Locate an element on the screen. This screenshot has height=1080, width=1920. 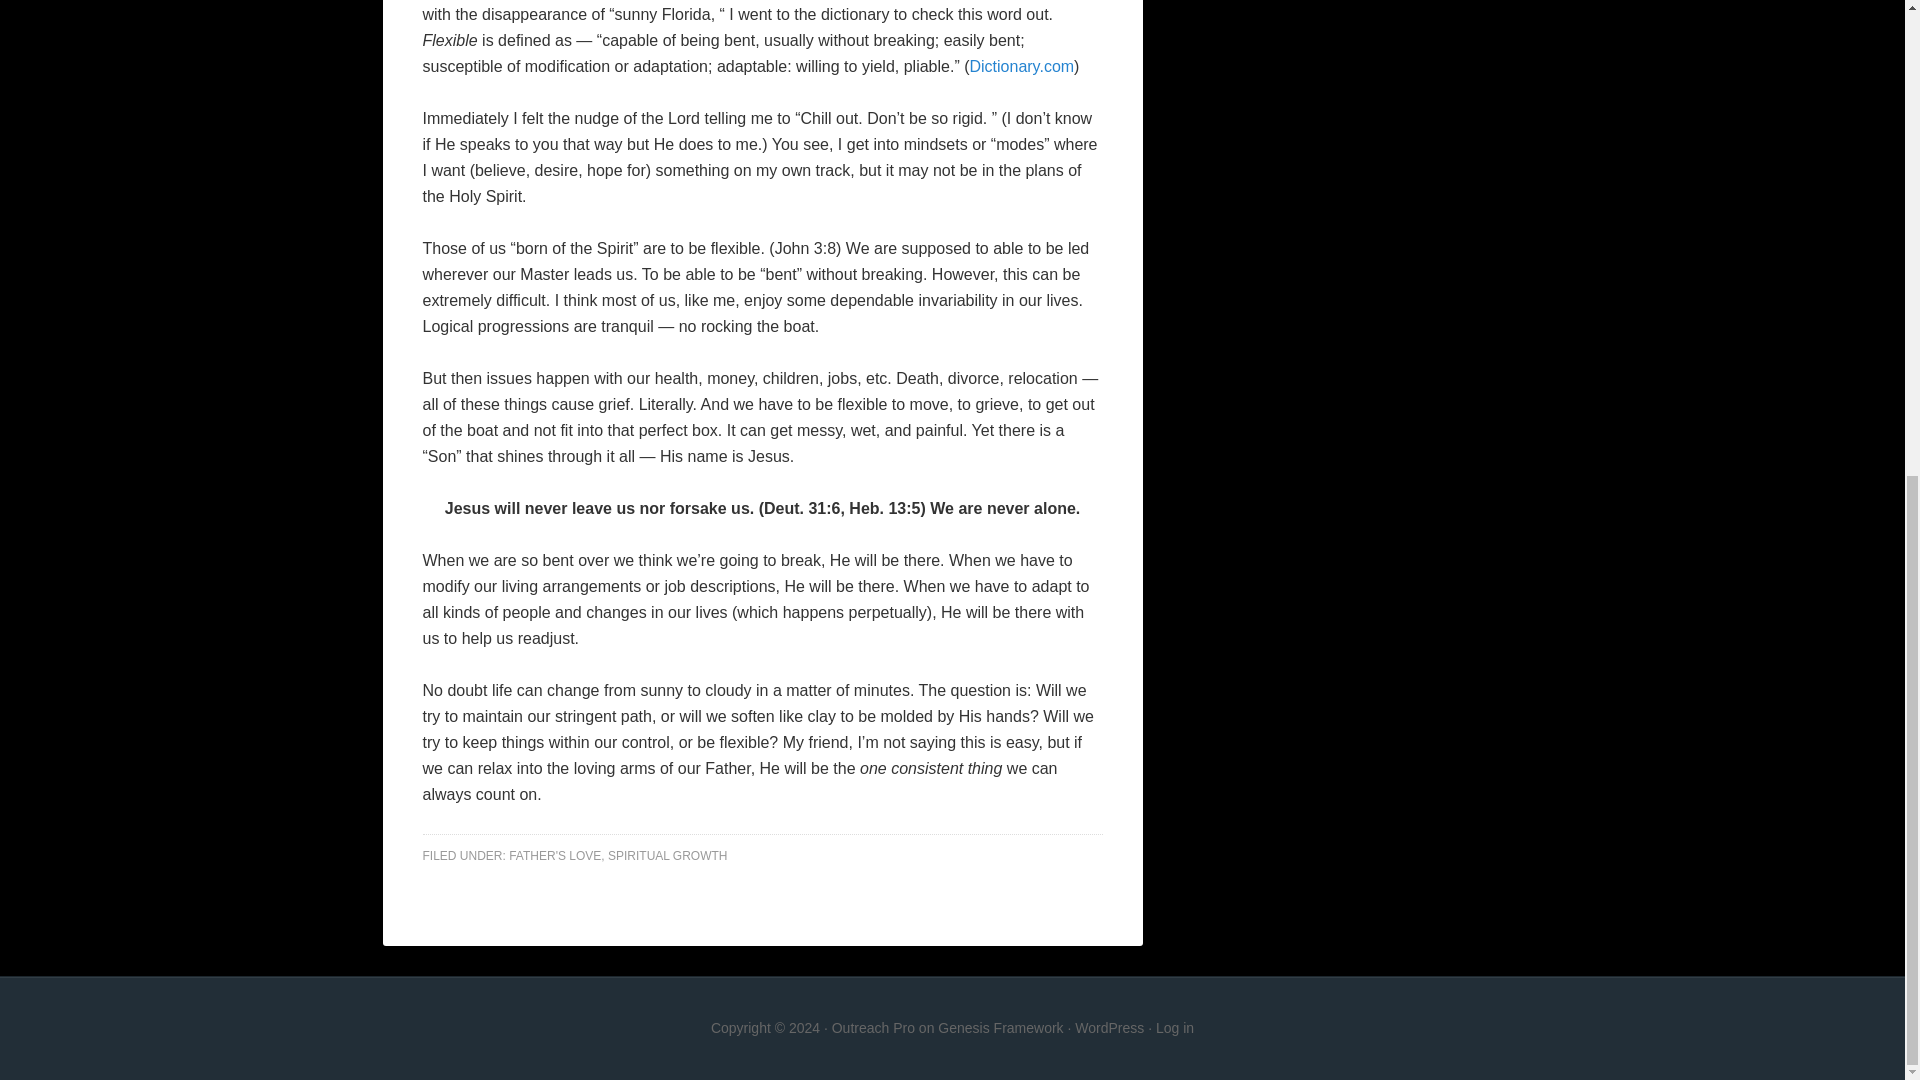
Dictionary.com is located at coordinates (1021, 66).